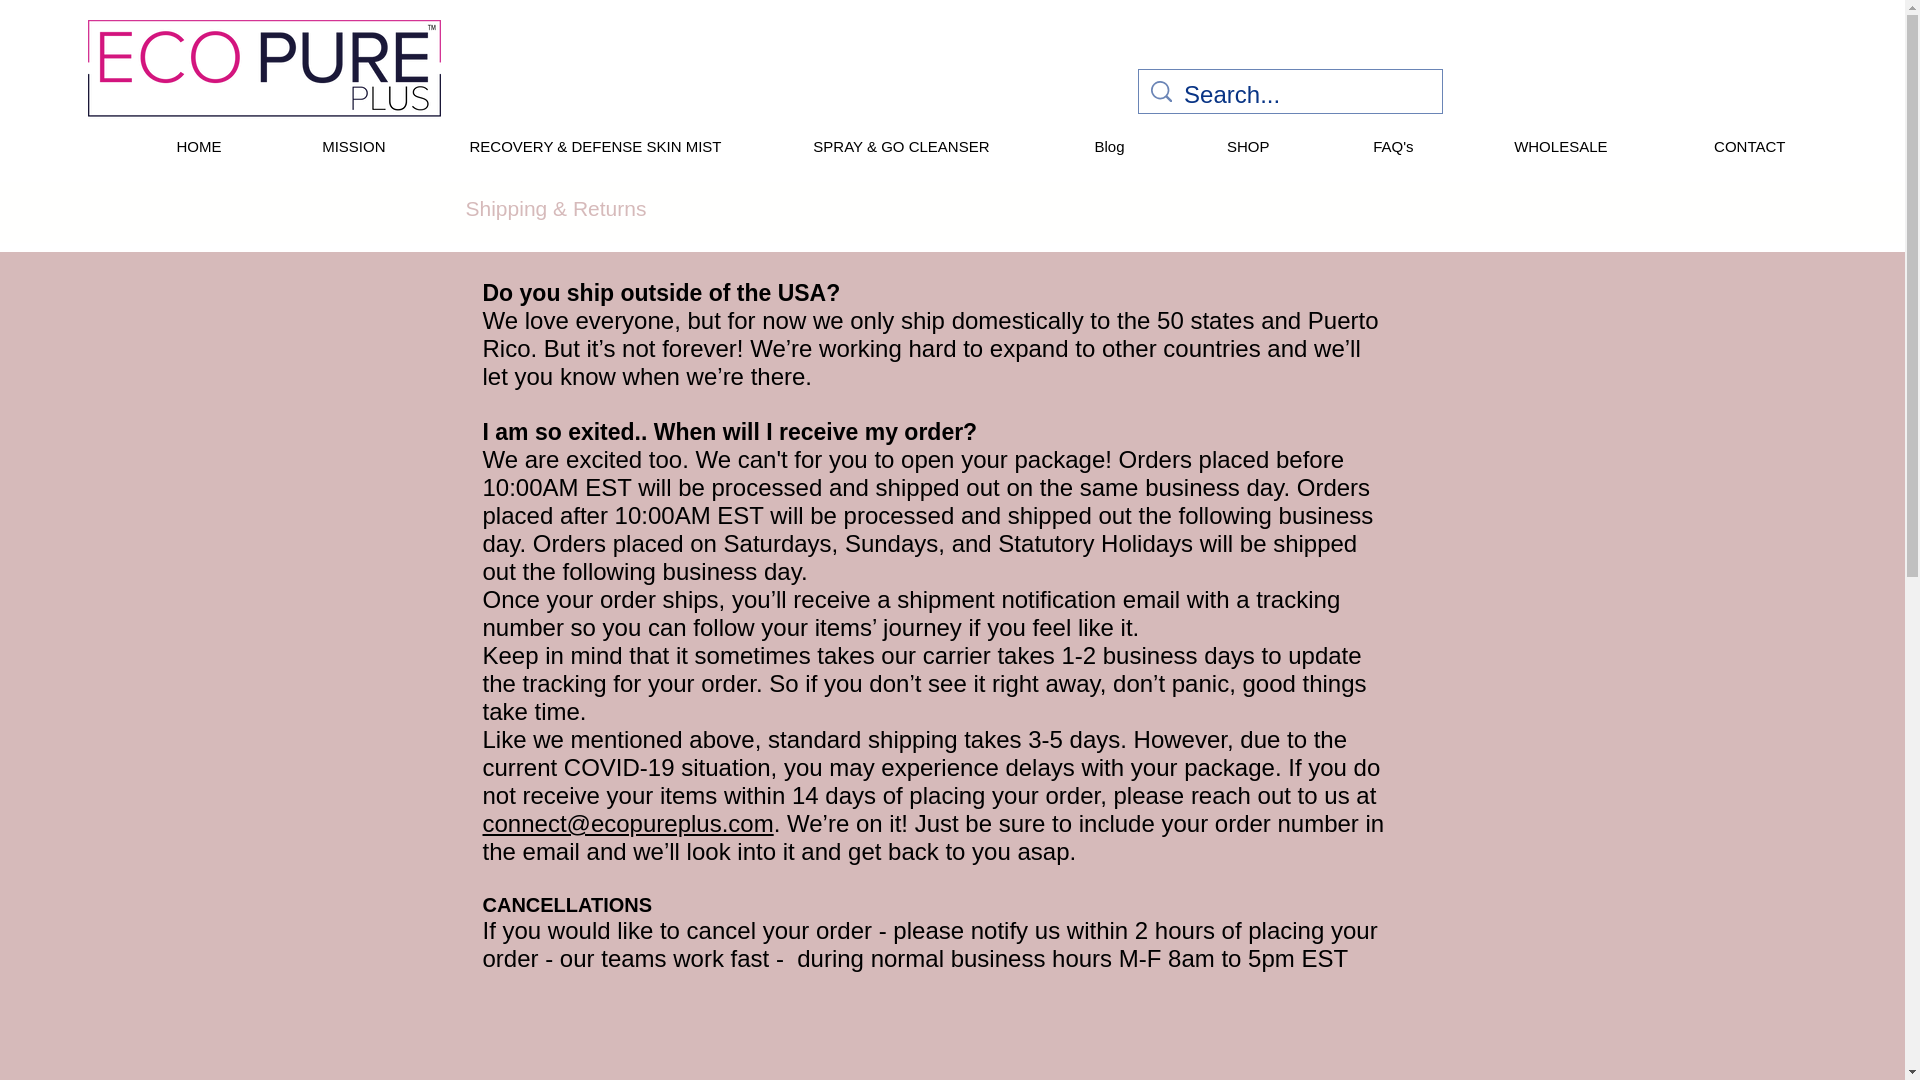 This screenshot has height=1080, width=1920. Describe the element at coordinates (162, 146) in the screenshot. I see `HOME` at that location.